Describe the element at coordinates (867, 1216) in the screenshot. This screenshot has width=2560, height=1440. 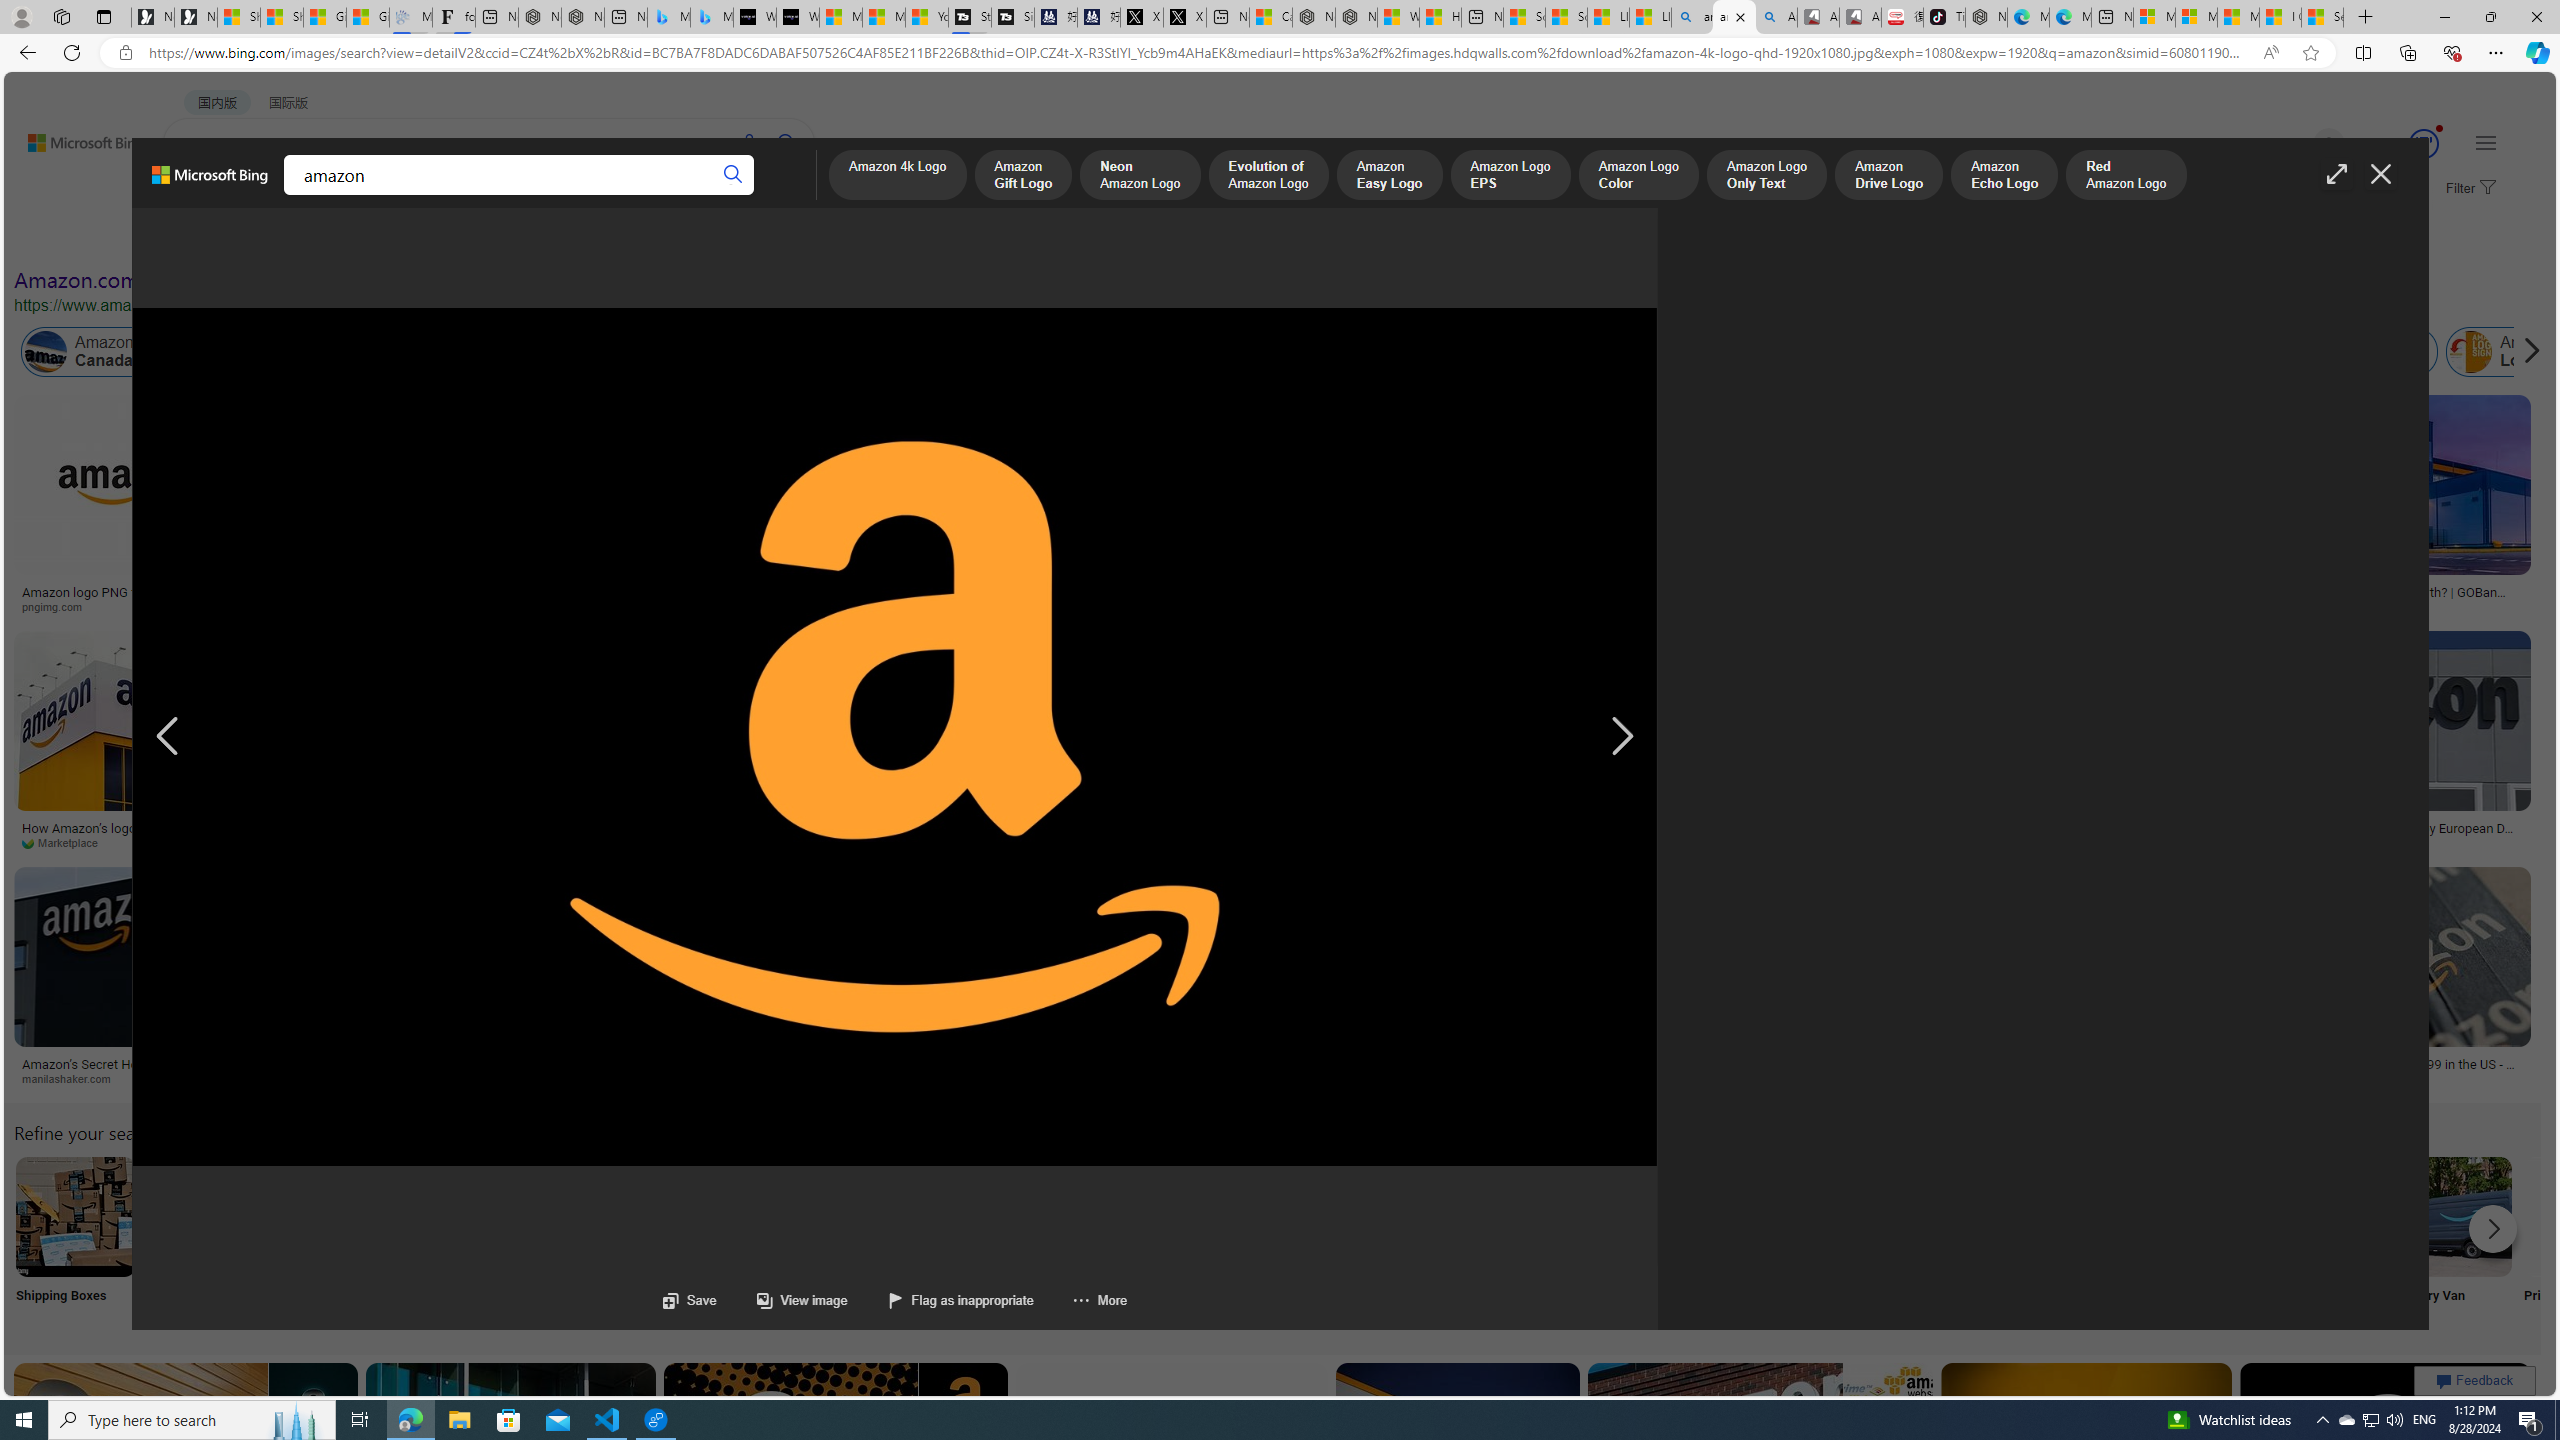
I see `Amazon Retail Store` at that location.